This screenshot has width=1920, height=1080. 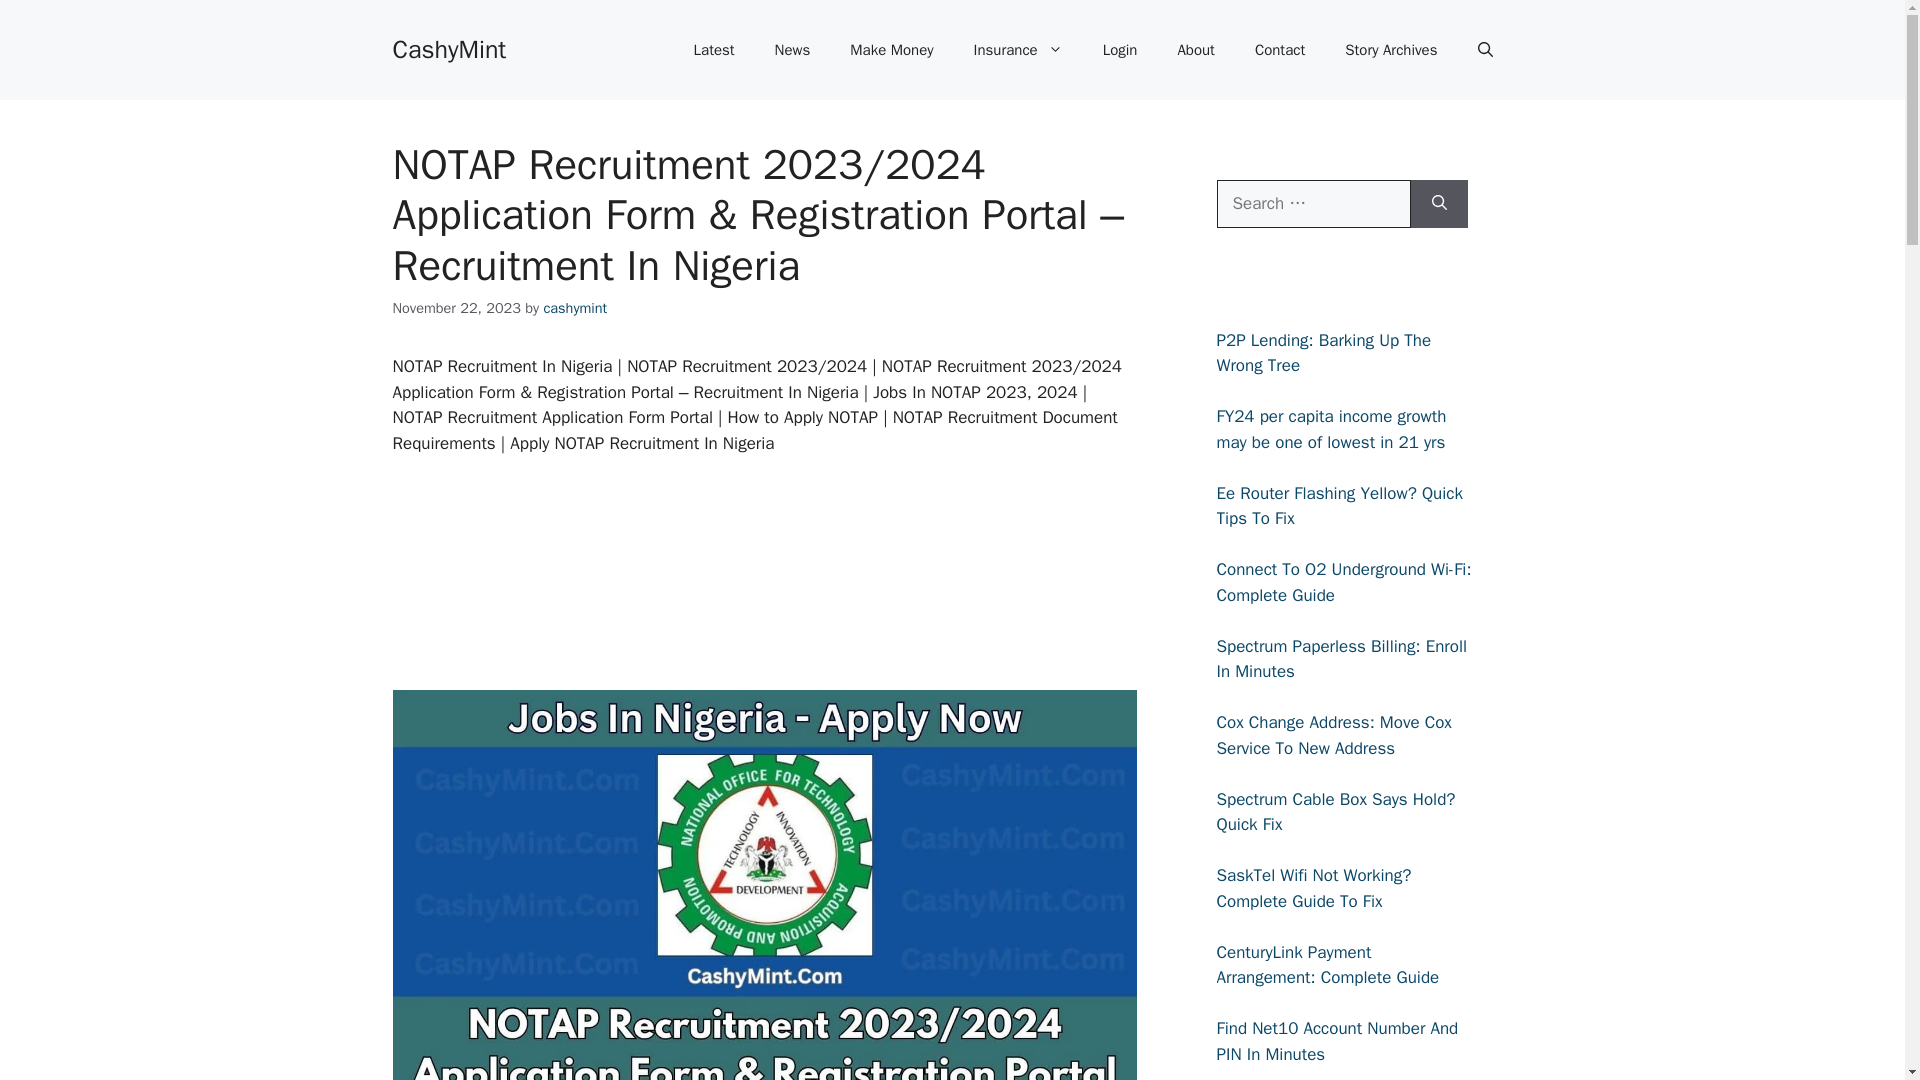 What do you see at coordinates (1279, 50) in the screenshot?
I see `Contact` at bounding box center [1279, 50].